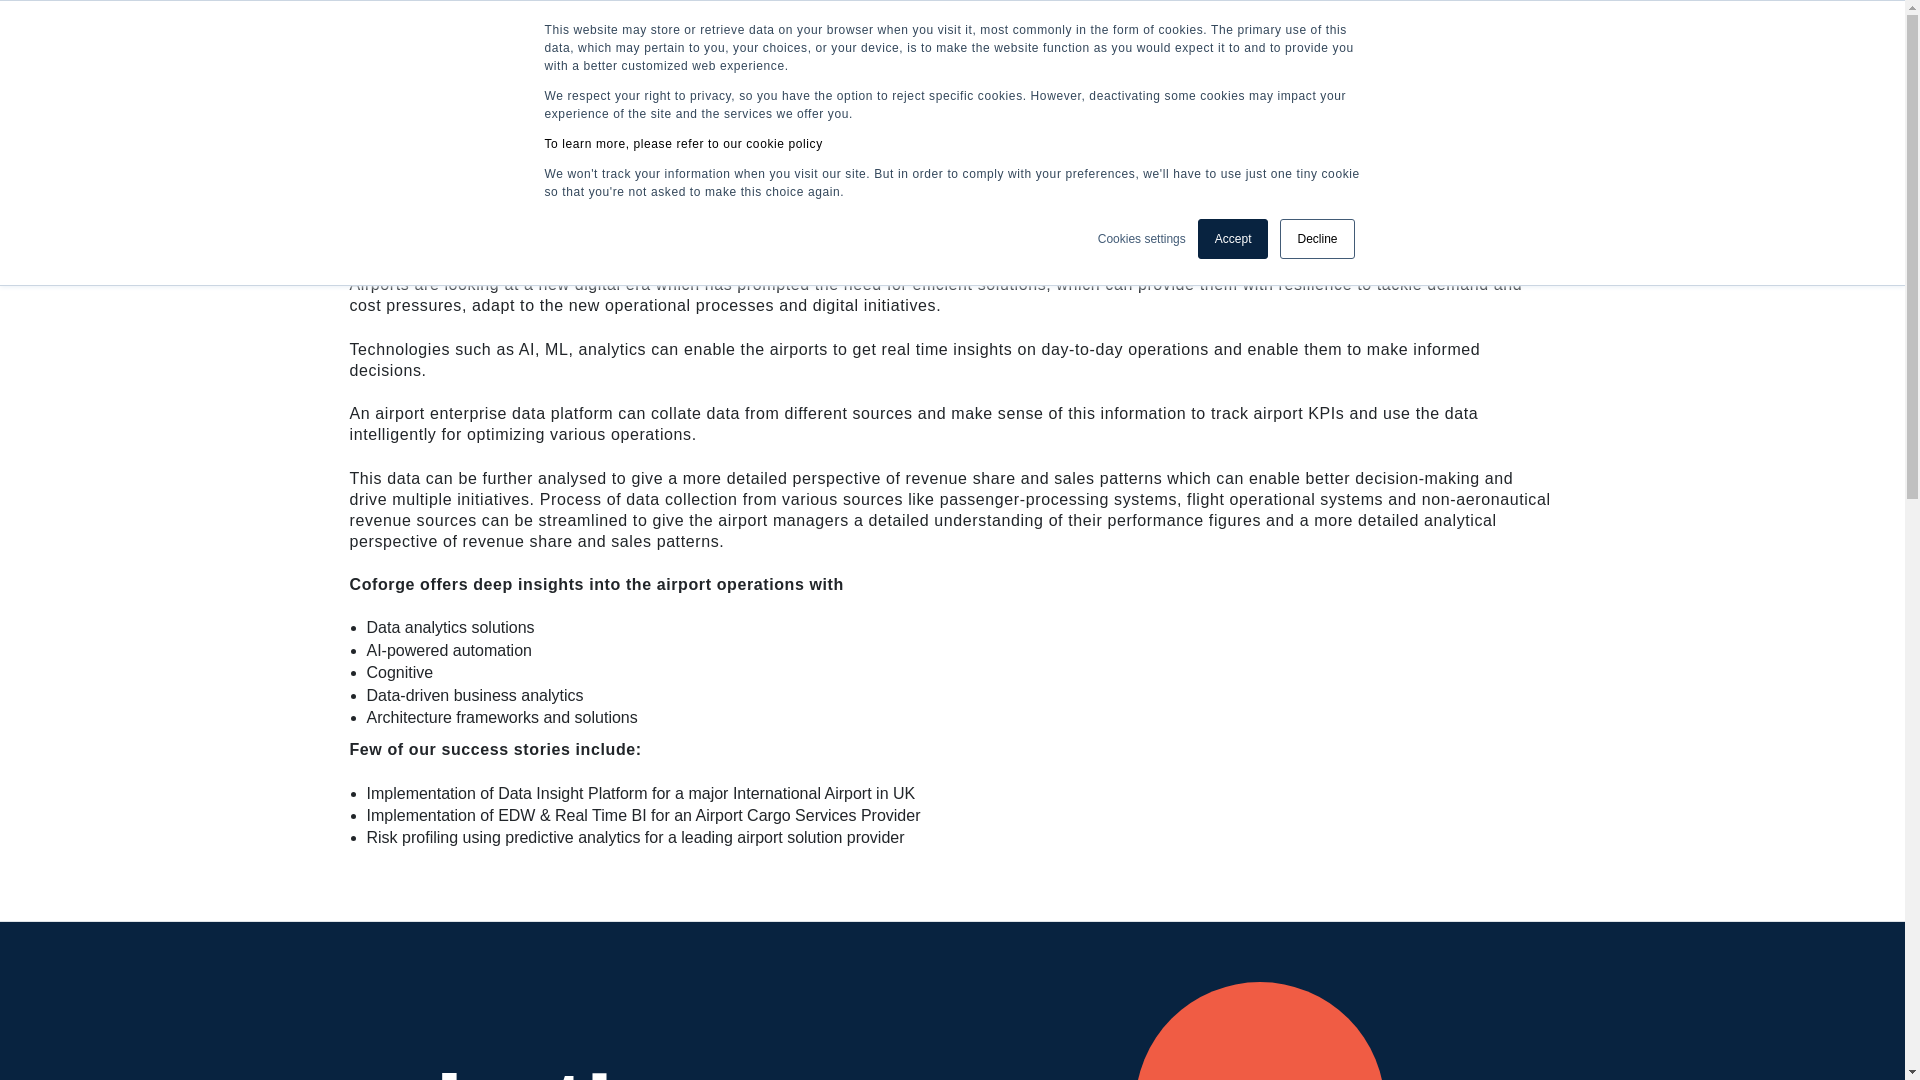 This screenshot has height=1080, width=1920. I want to click on Decline, so click(1316, 239).